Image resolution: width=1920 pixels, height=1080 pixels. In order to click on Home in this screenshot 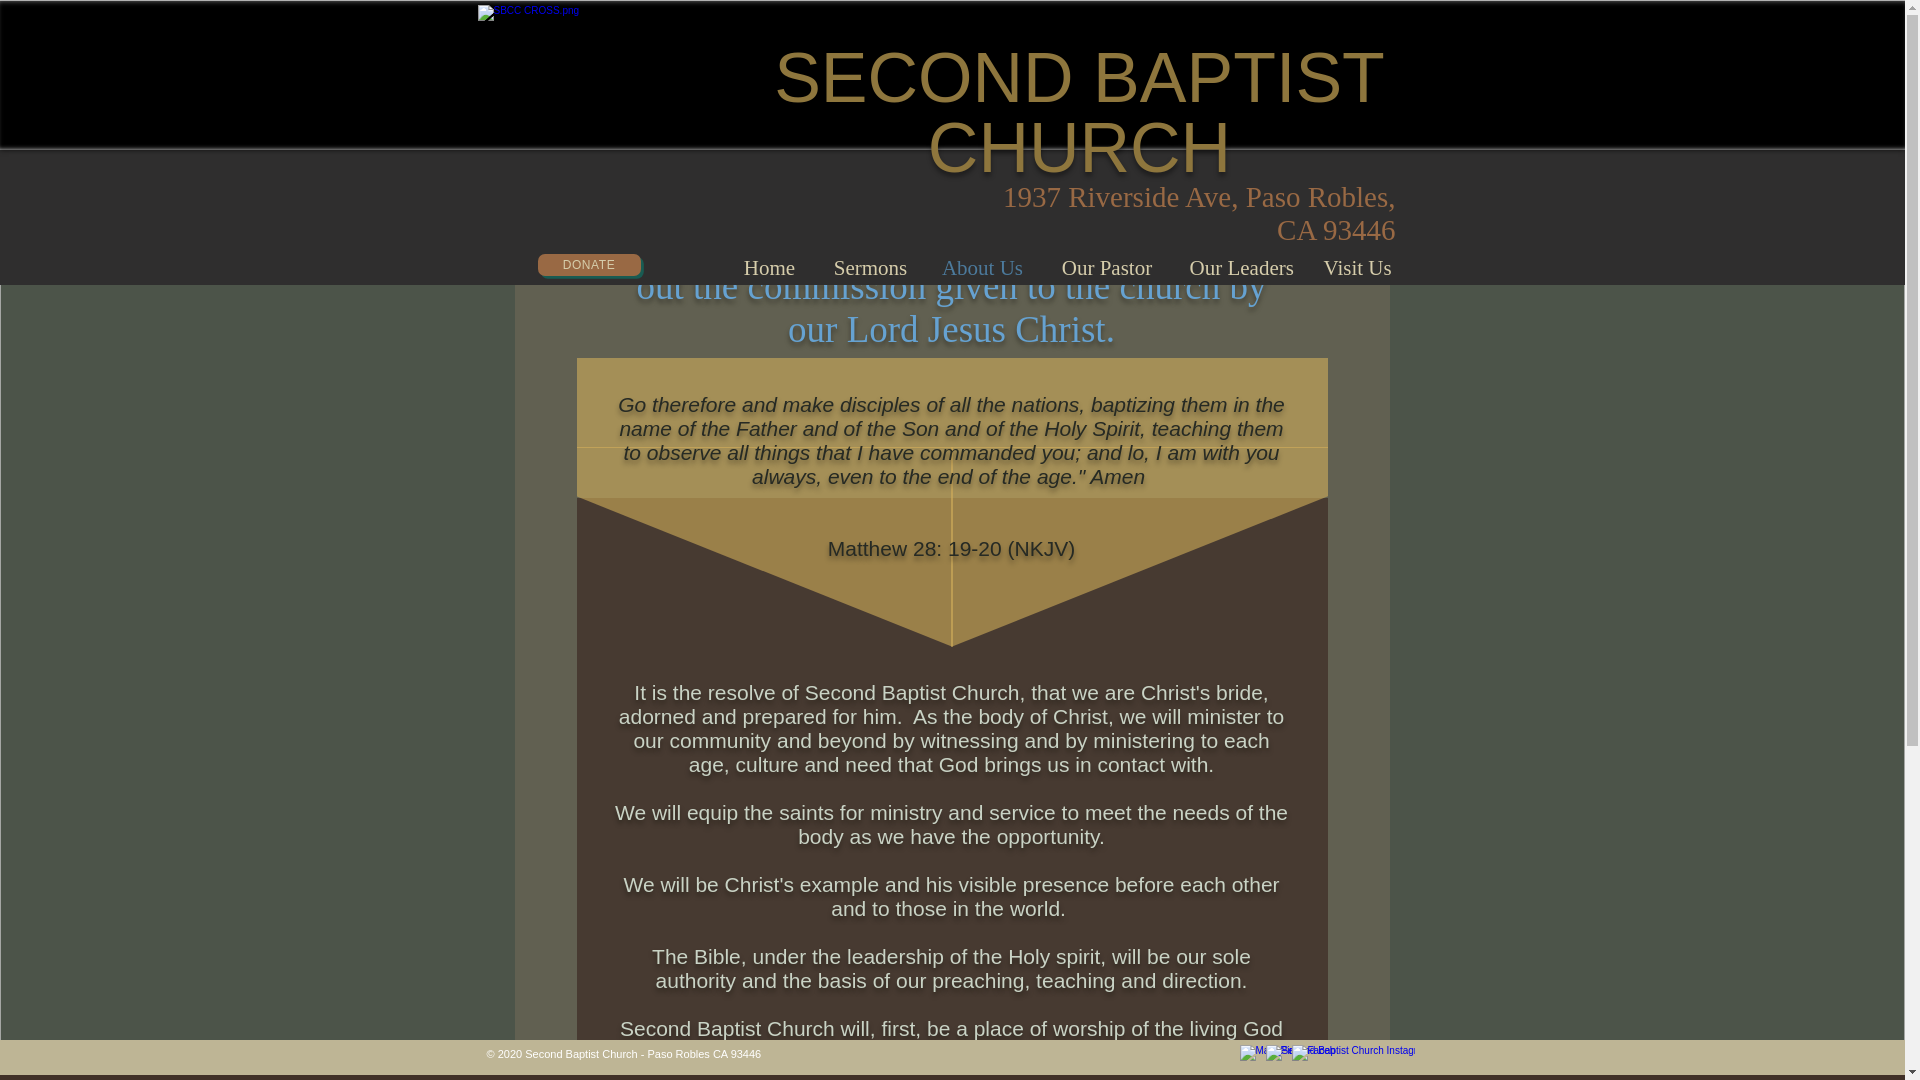, I will do `click(770, 268)`.